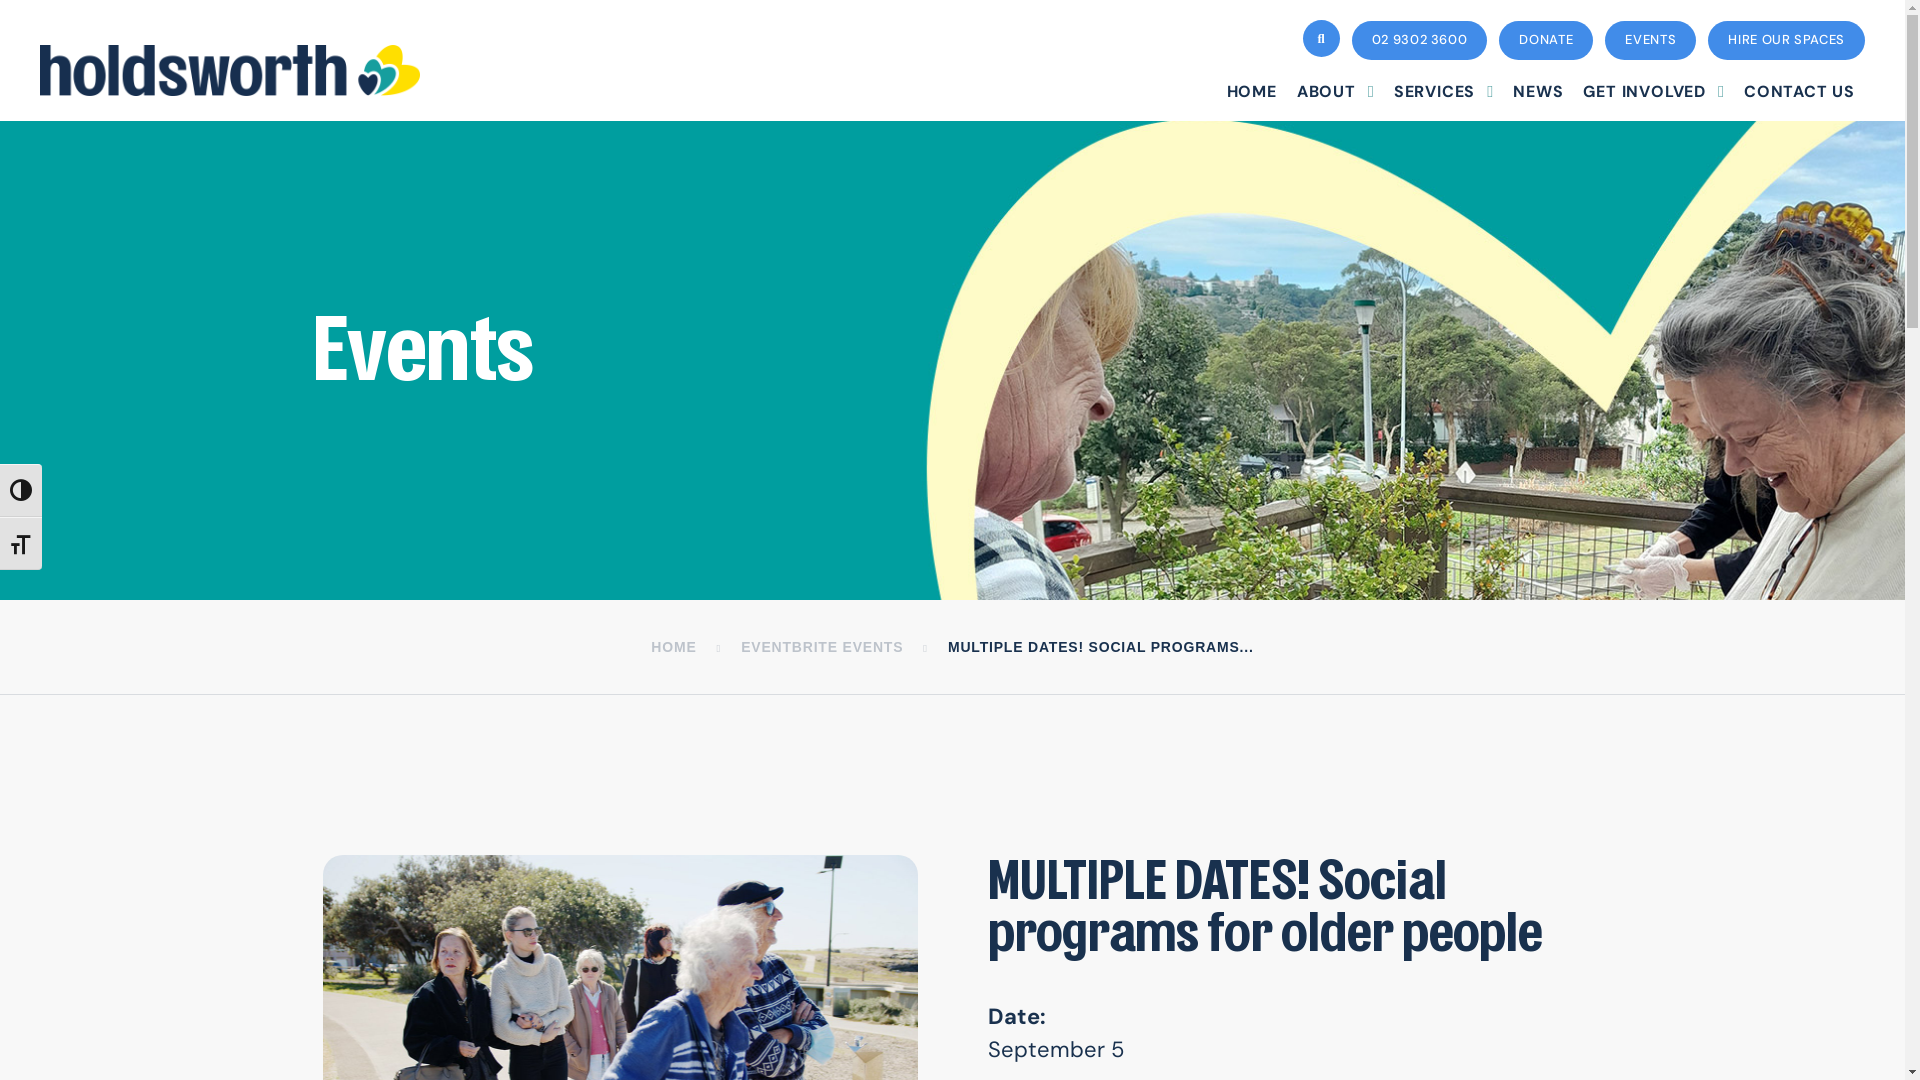 This screenshot has height=1080, width=1920. What do you see at coordinates (1650, 40) in the screenshot?
I see `EVENTS` at bounding box center [1650, 40].